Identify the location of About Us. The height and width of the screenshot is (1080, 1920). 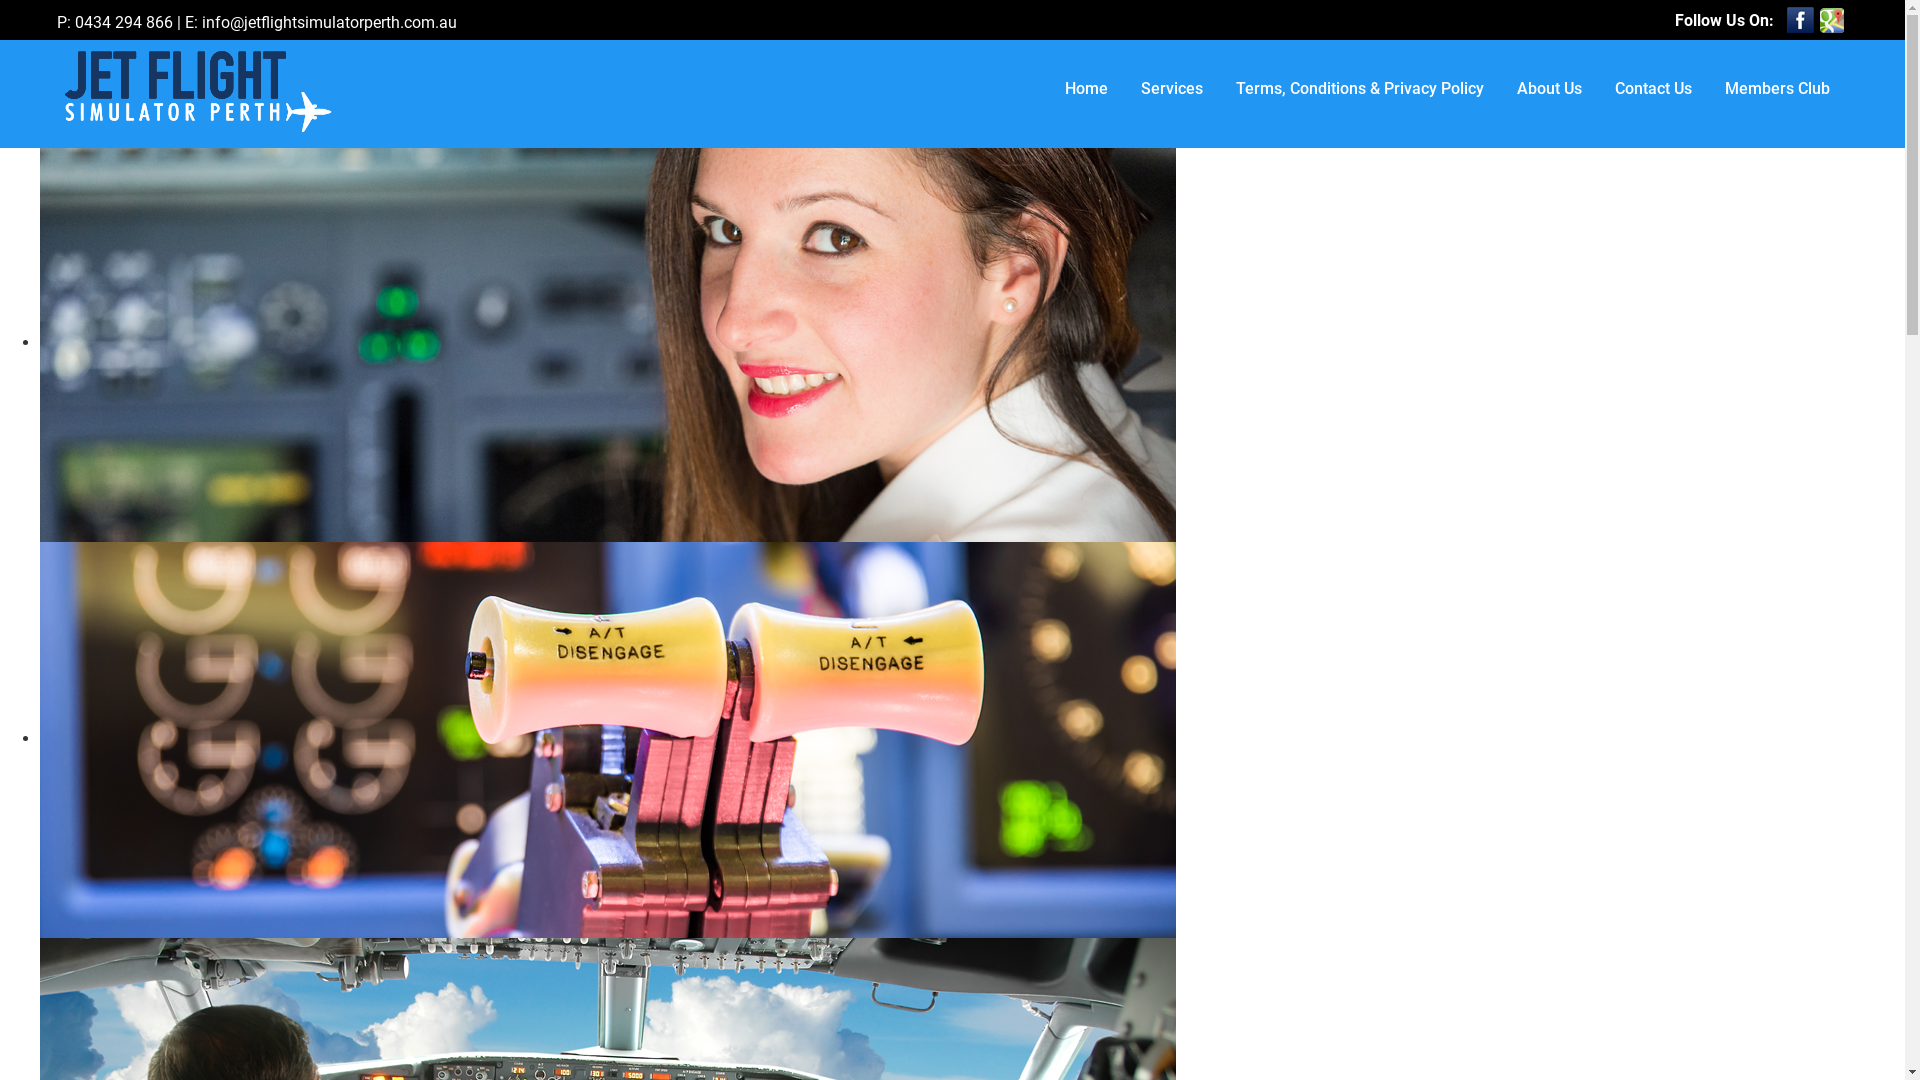
(1550, 89).